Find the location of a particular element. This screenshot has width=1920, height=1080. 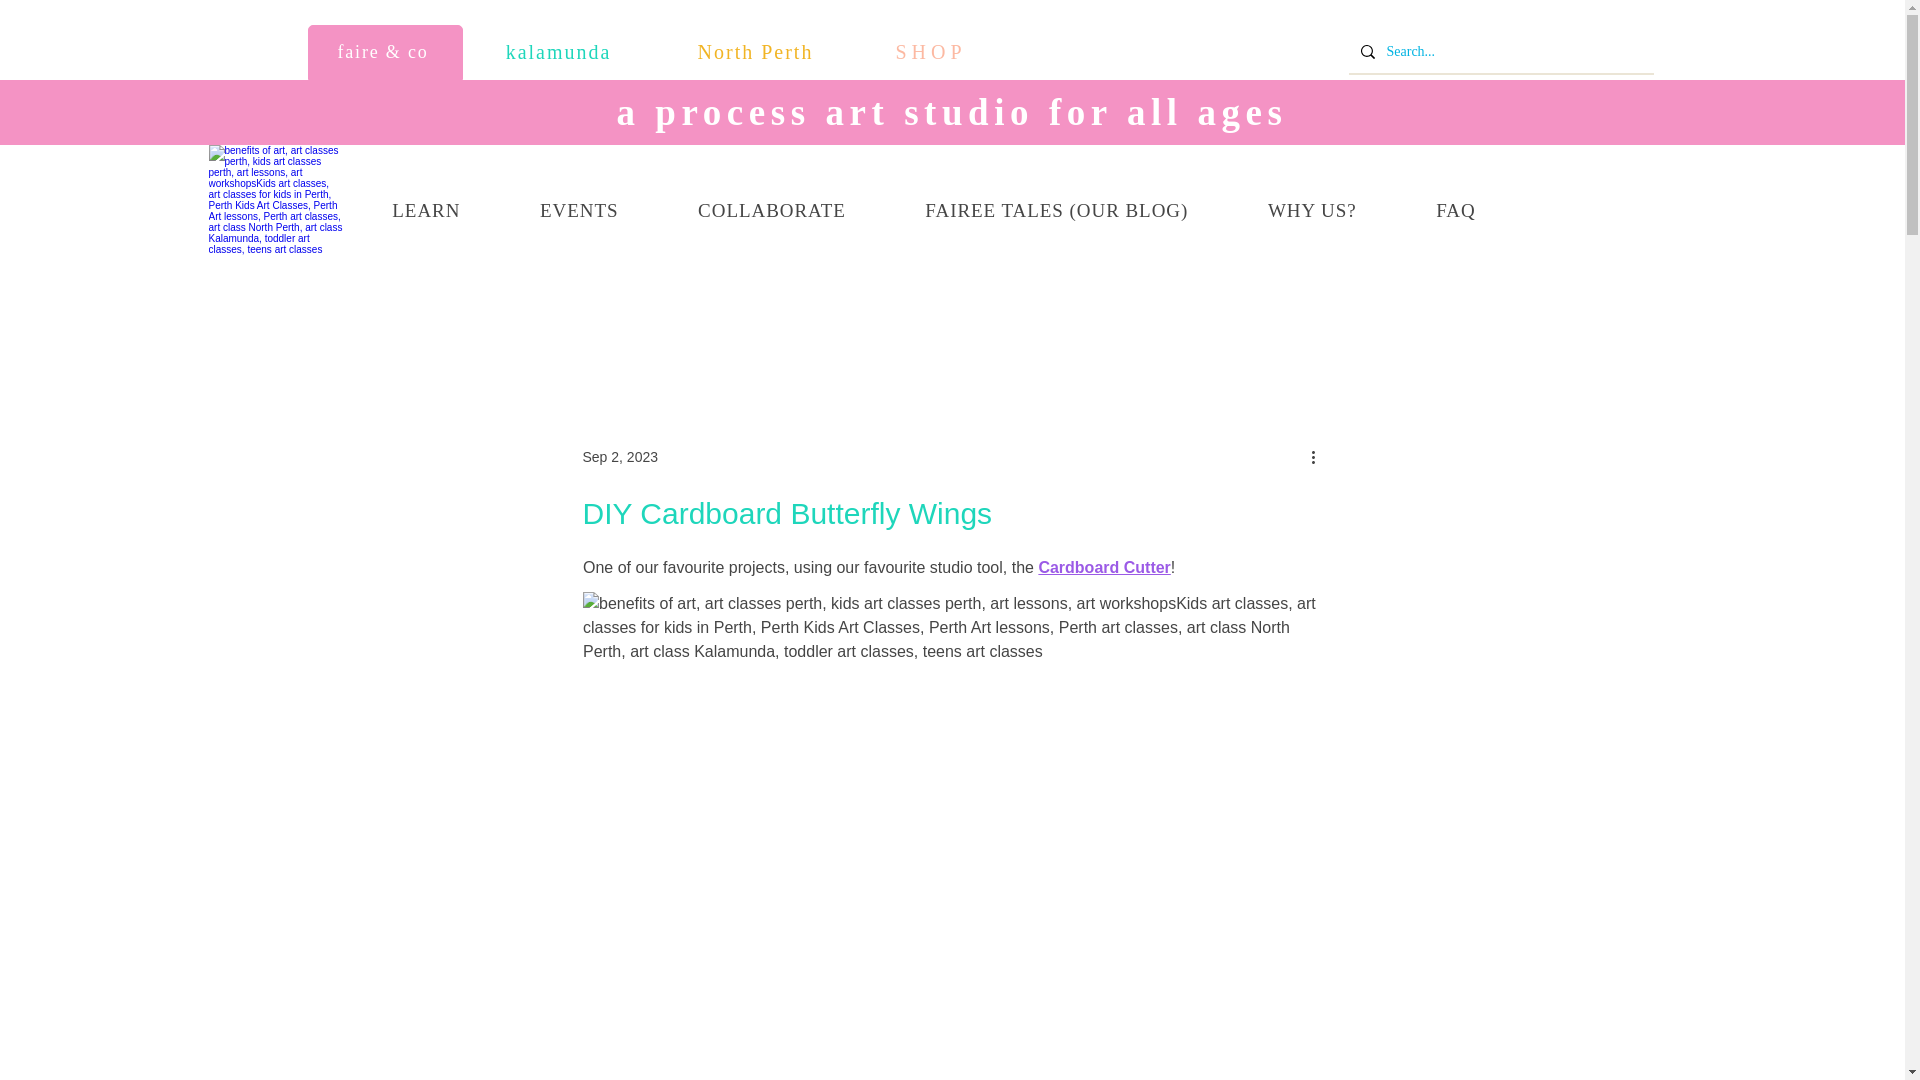

LEARN is located at coordinates (425, 212).